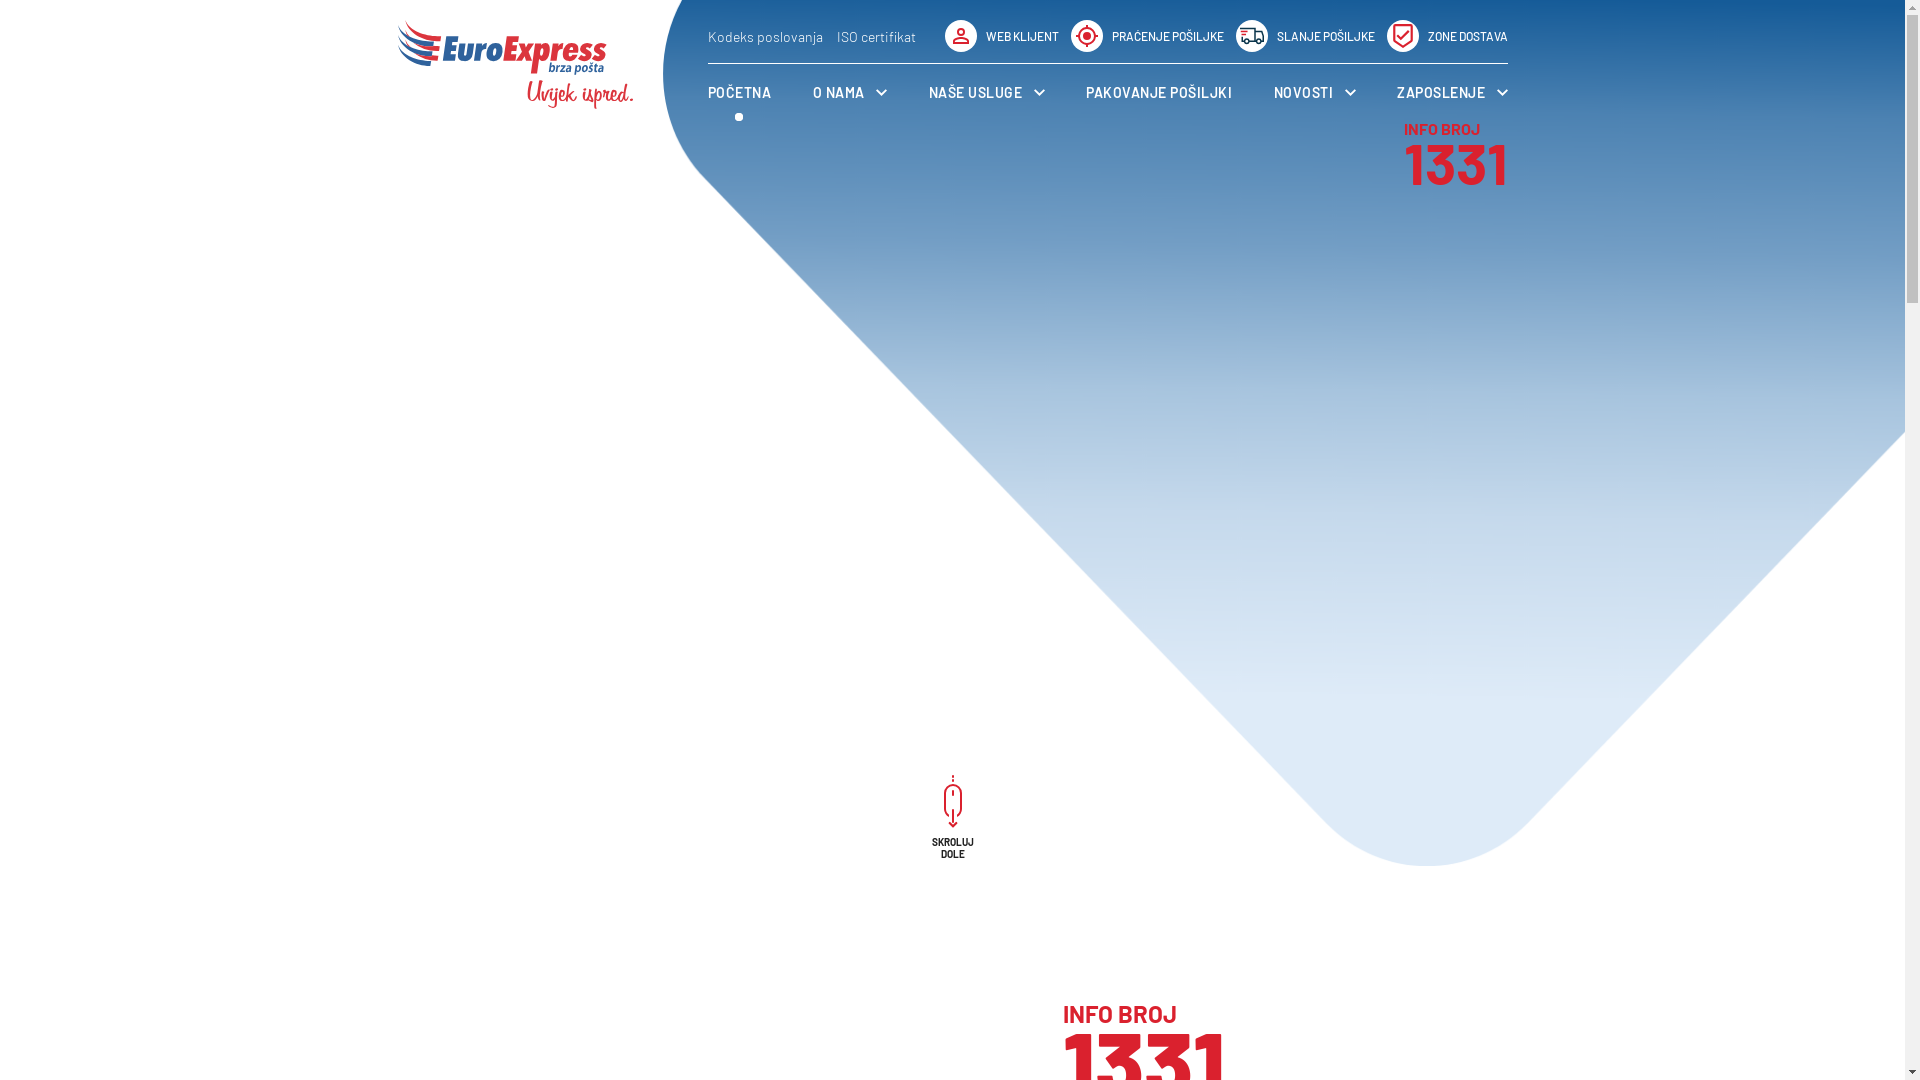  I want to click on Kodeks poslovanja, so click(766, 36).